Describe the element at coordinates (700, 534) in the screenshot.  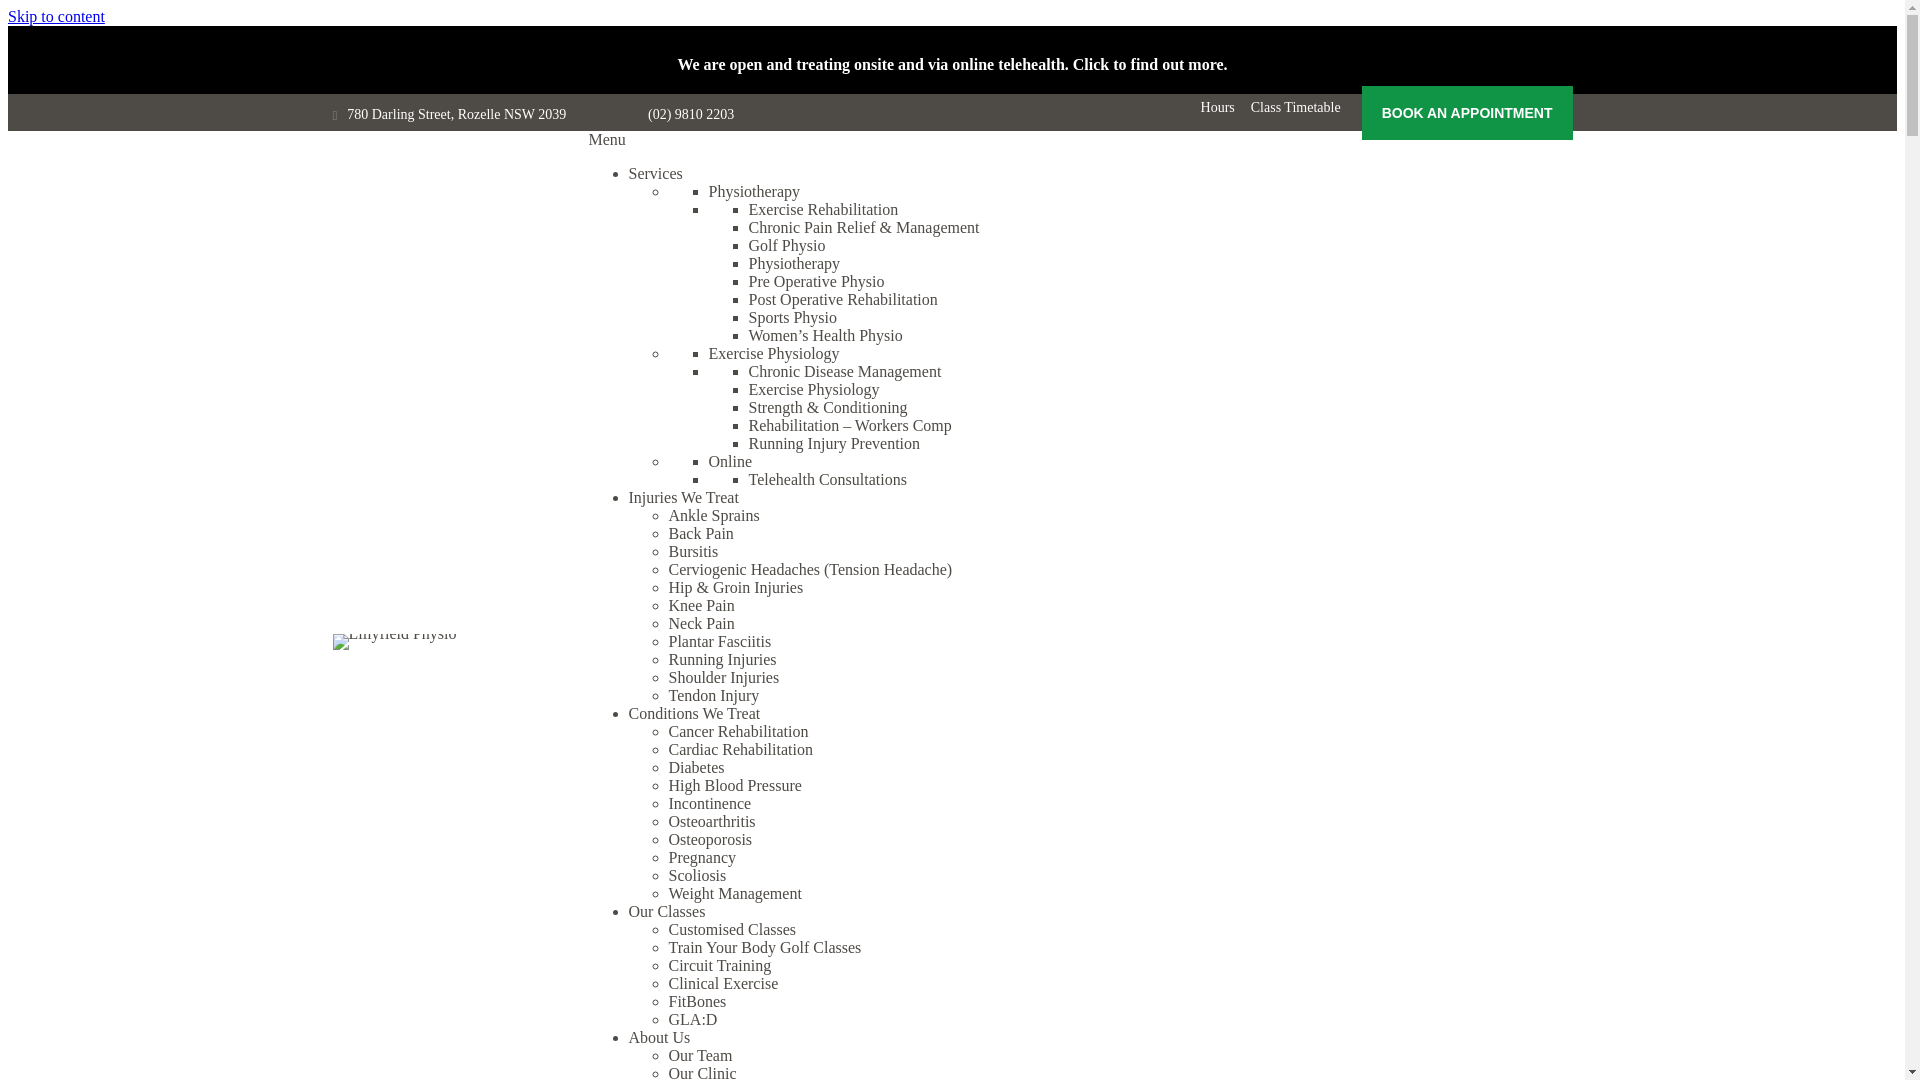
I see `Back Pain` at that location.